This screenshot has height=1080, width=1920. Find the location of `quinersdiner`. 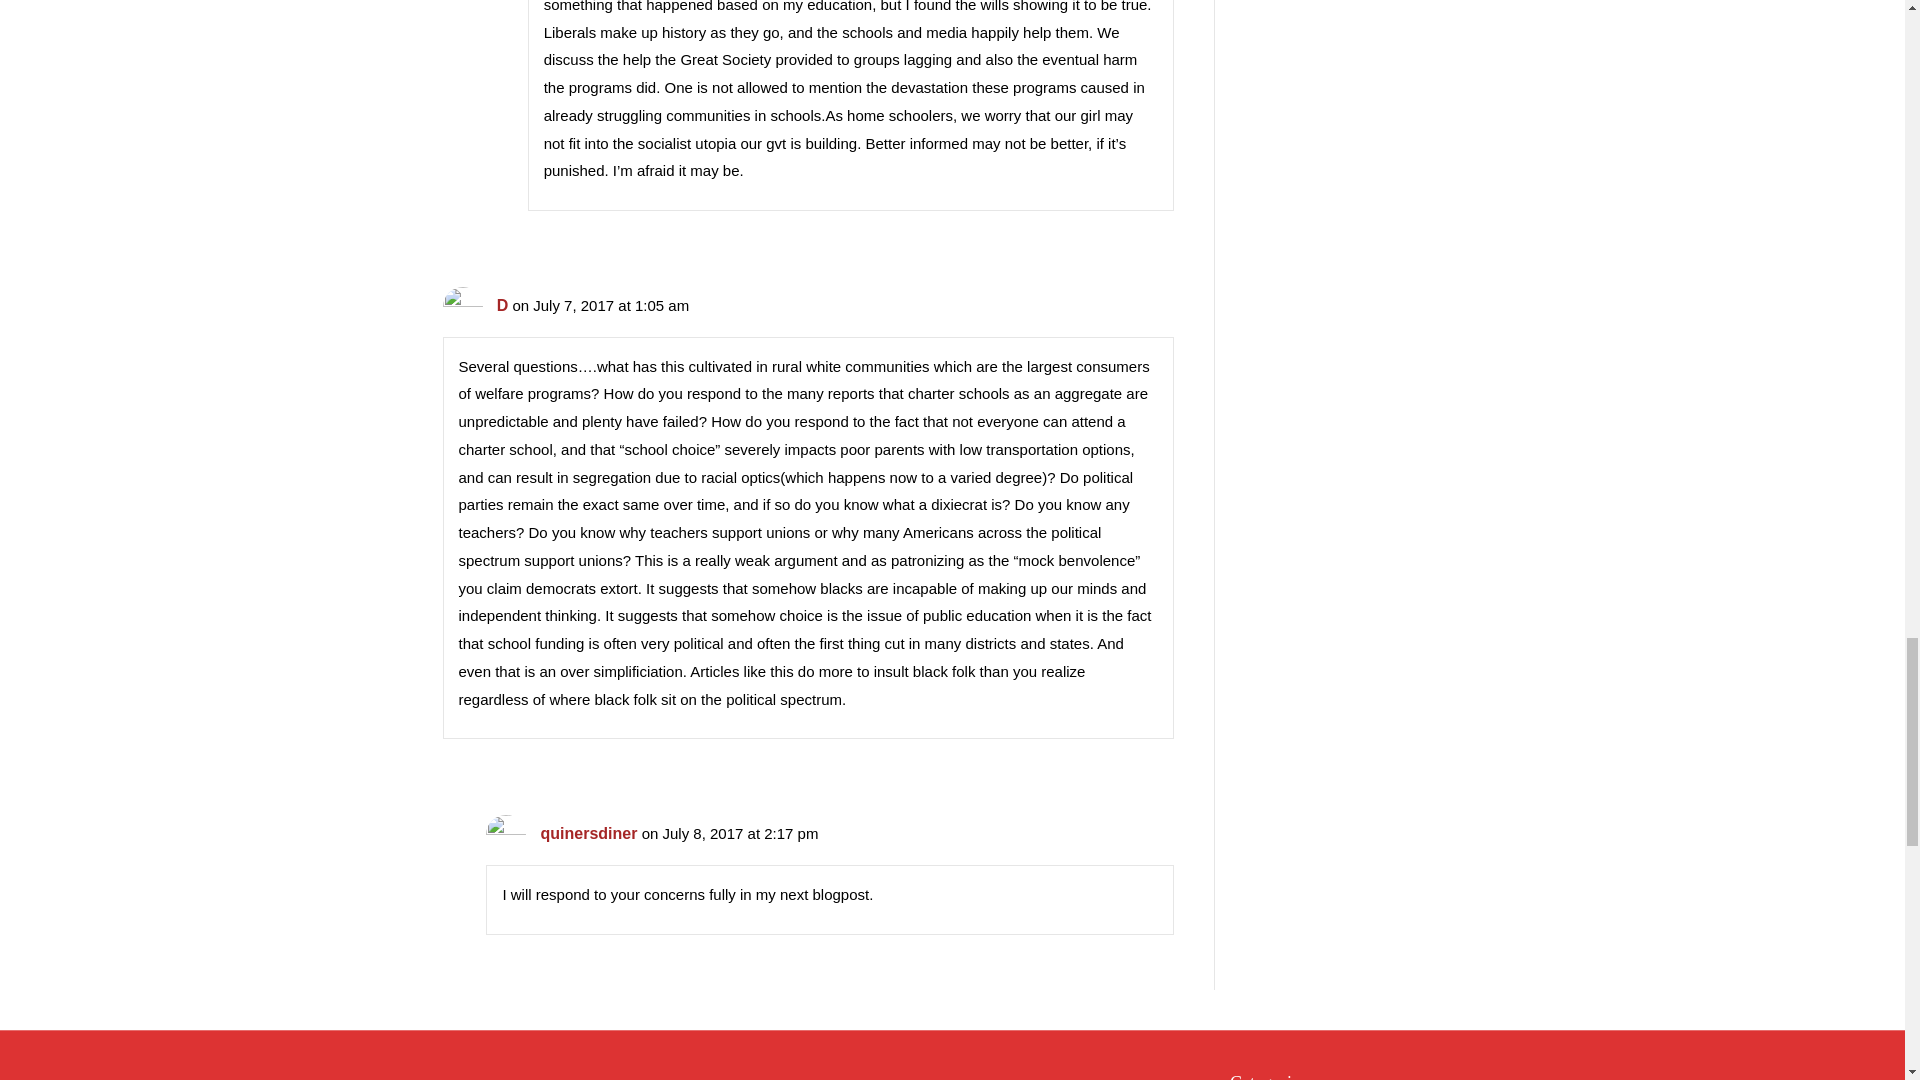

quinersdiner is located at coordinates (589, 834).